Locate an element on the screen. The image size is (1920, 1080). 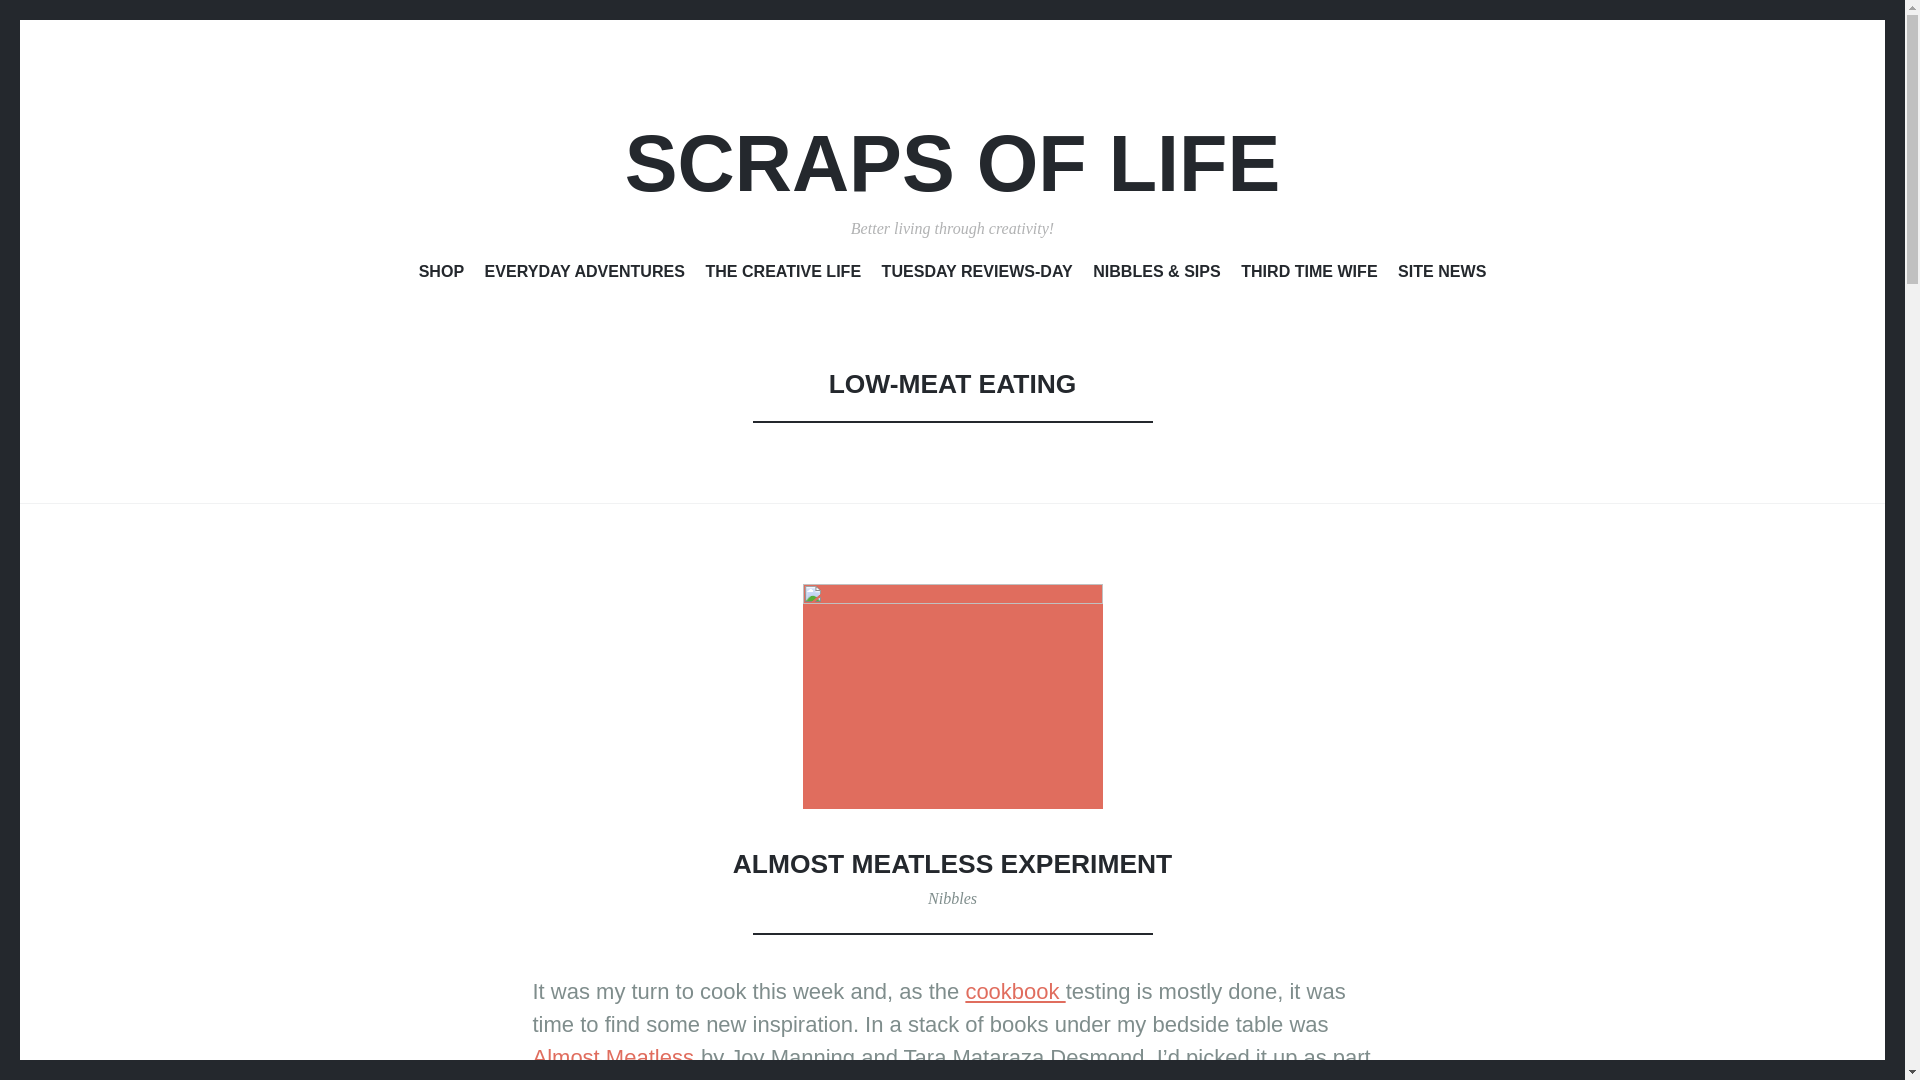
THIRD TIME WIFE is located at coordinates (1308, 275).